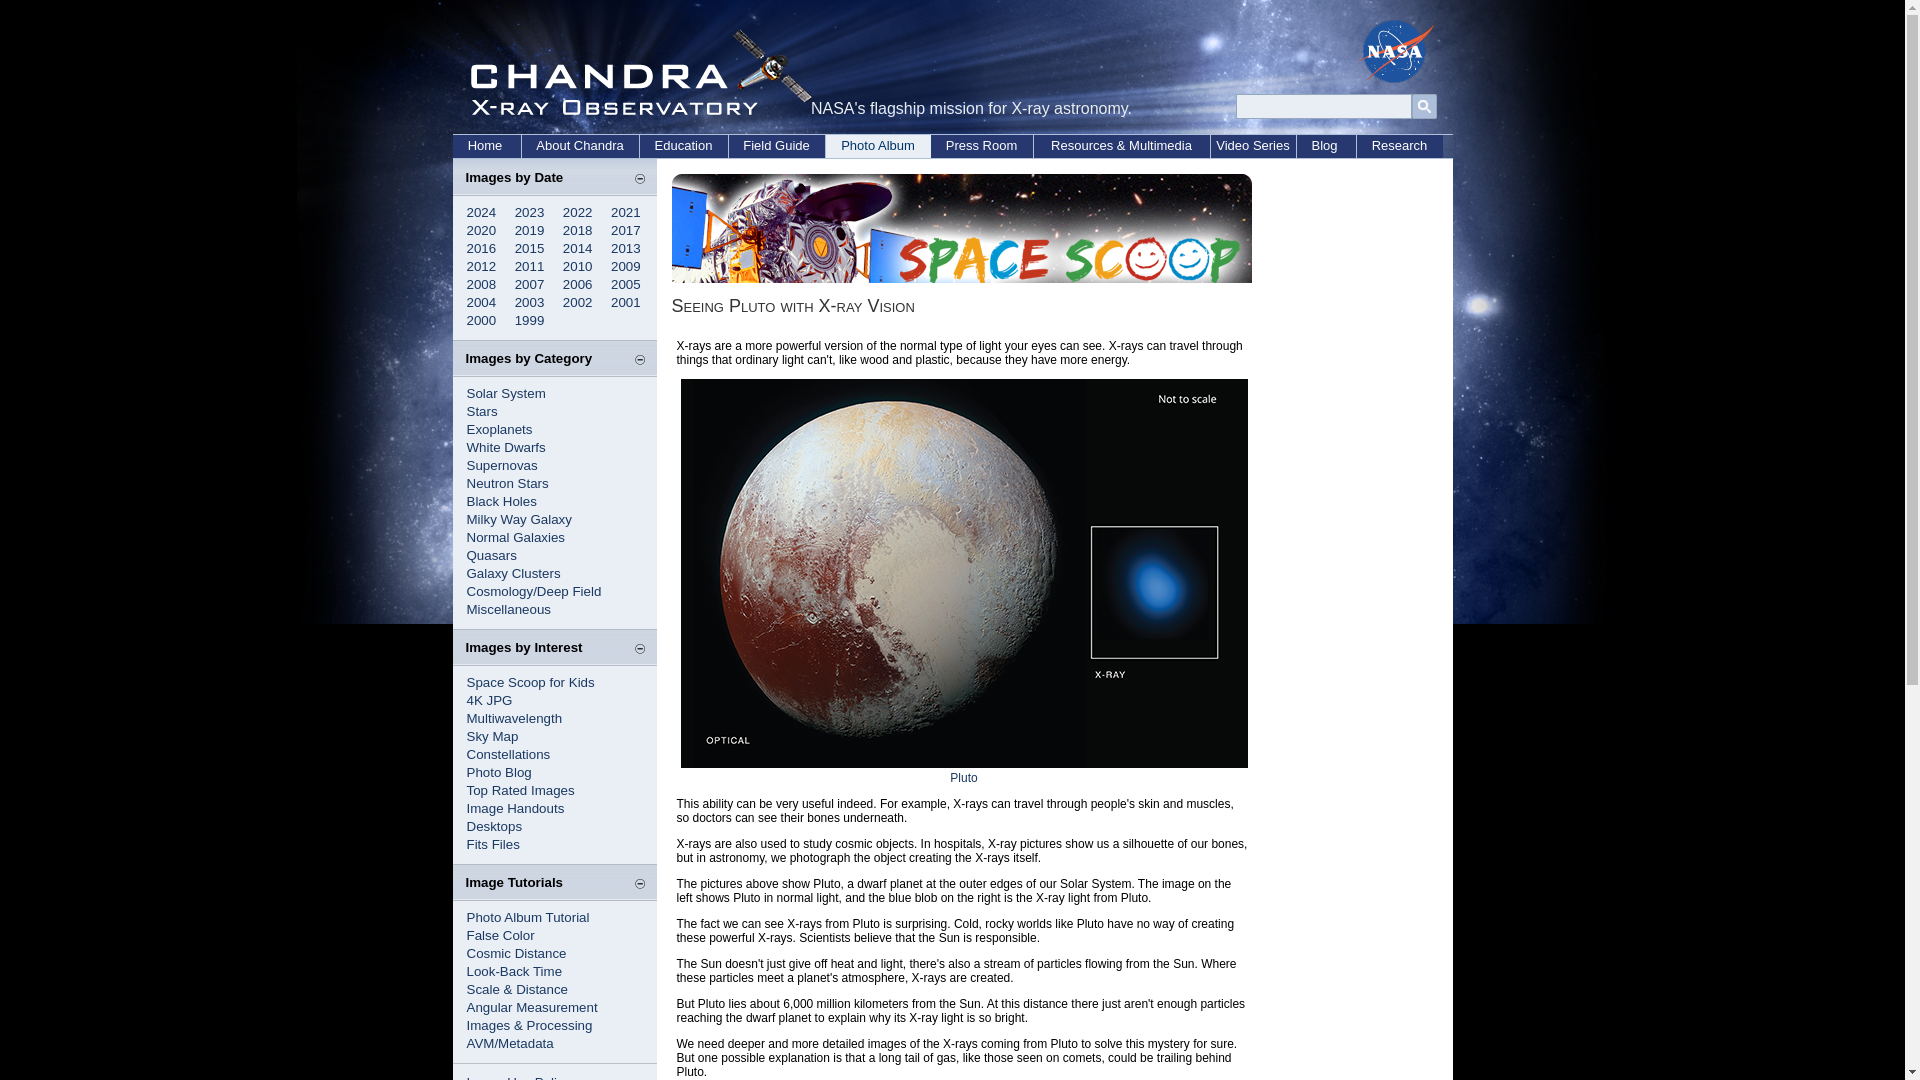 The width and height of the screenshot is (1920, 1080). Describe the element at coordinates (530, 320) in the screenshot. I see `1999` at that location.